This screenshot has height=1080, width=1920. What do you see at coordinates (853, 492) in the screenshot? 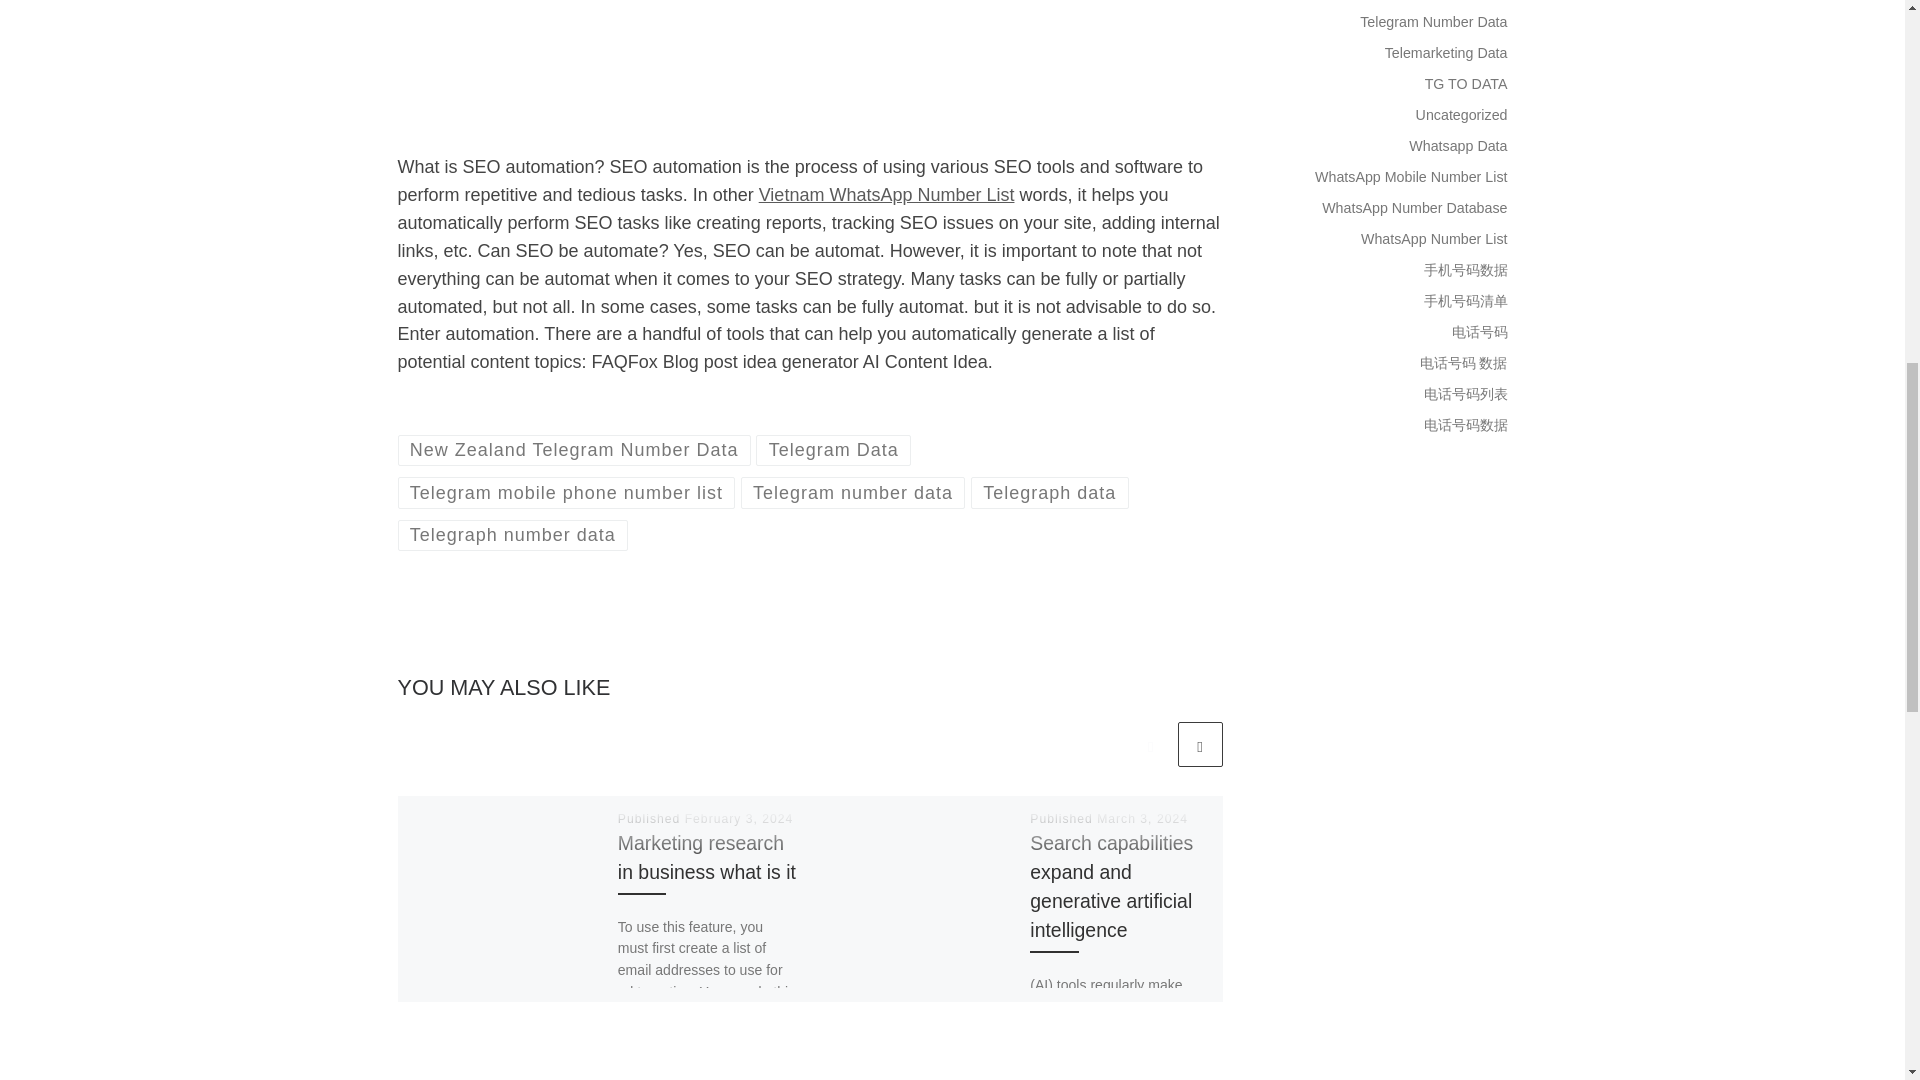
I see `View all posts in Telegram number data` at bounding box center [853, 492].